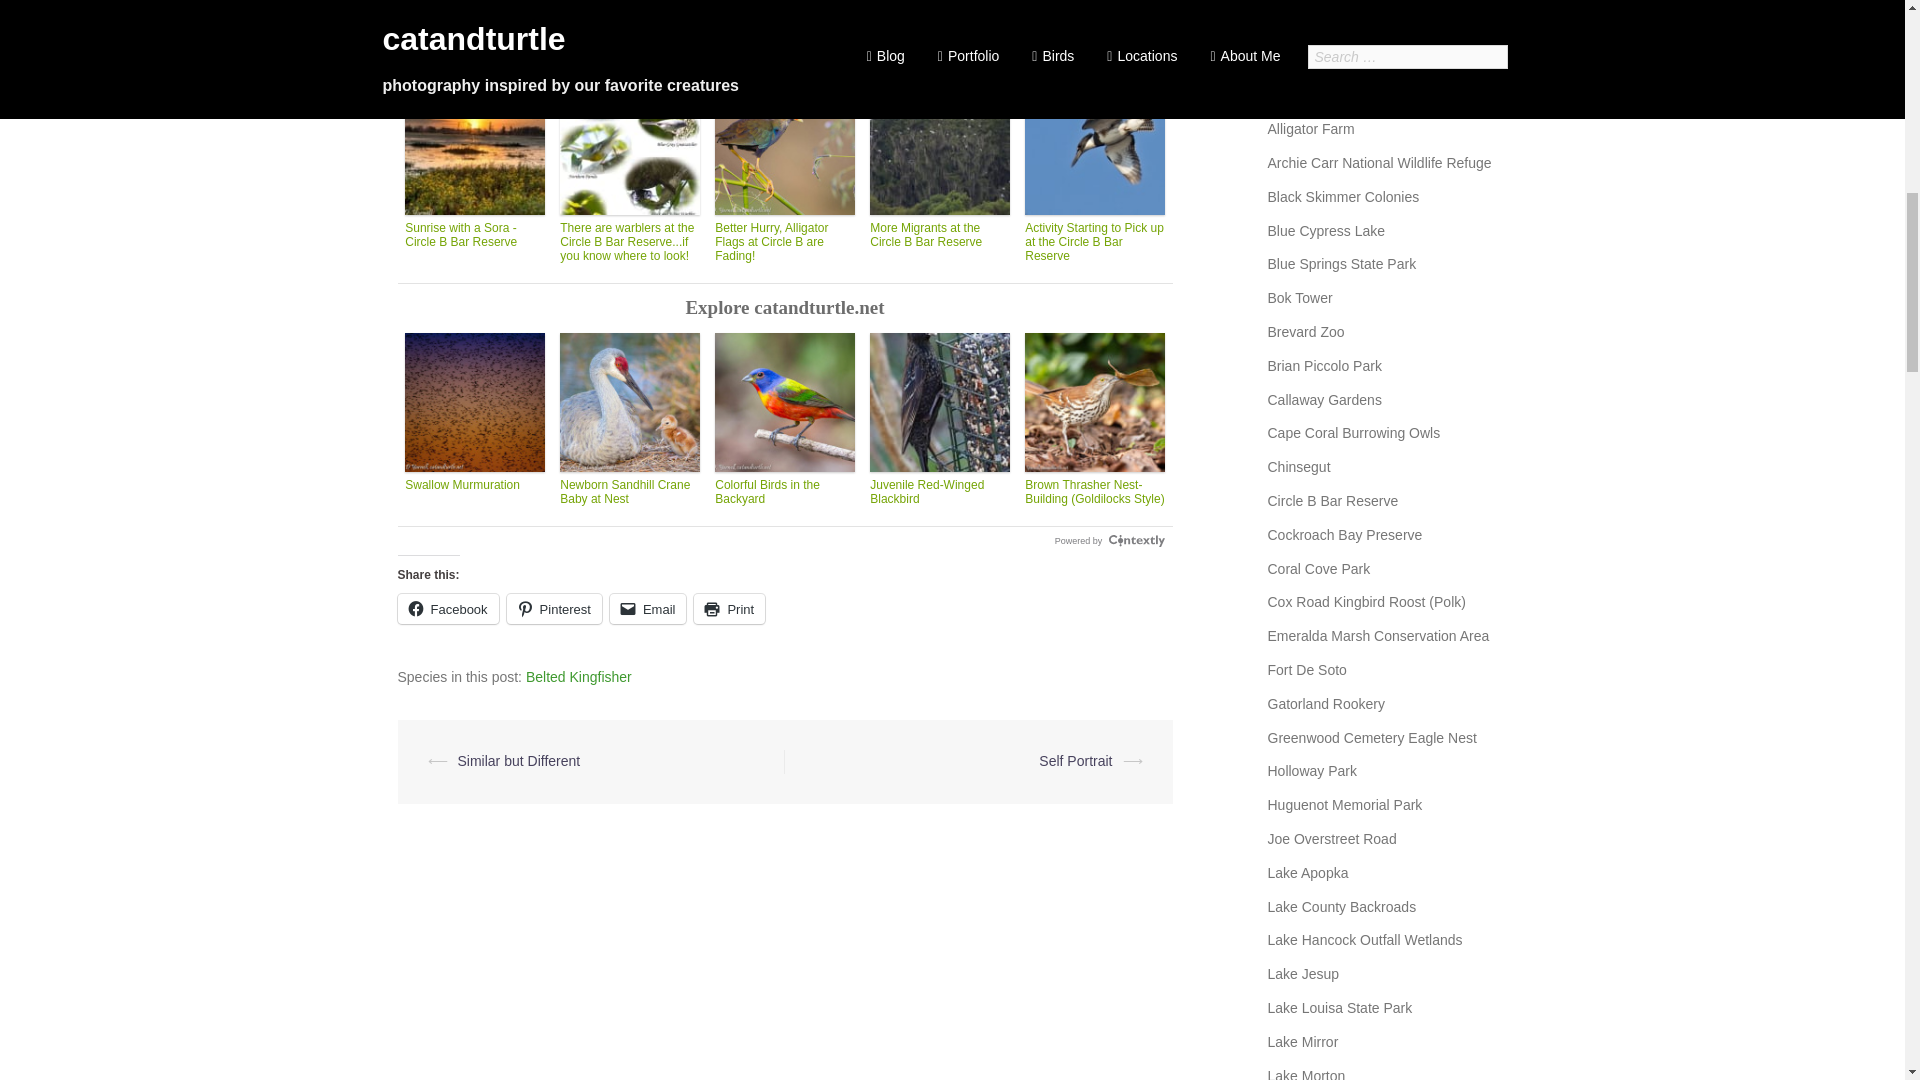  I want to click on Similar but Different, so click(520, 760).